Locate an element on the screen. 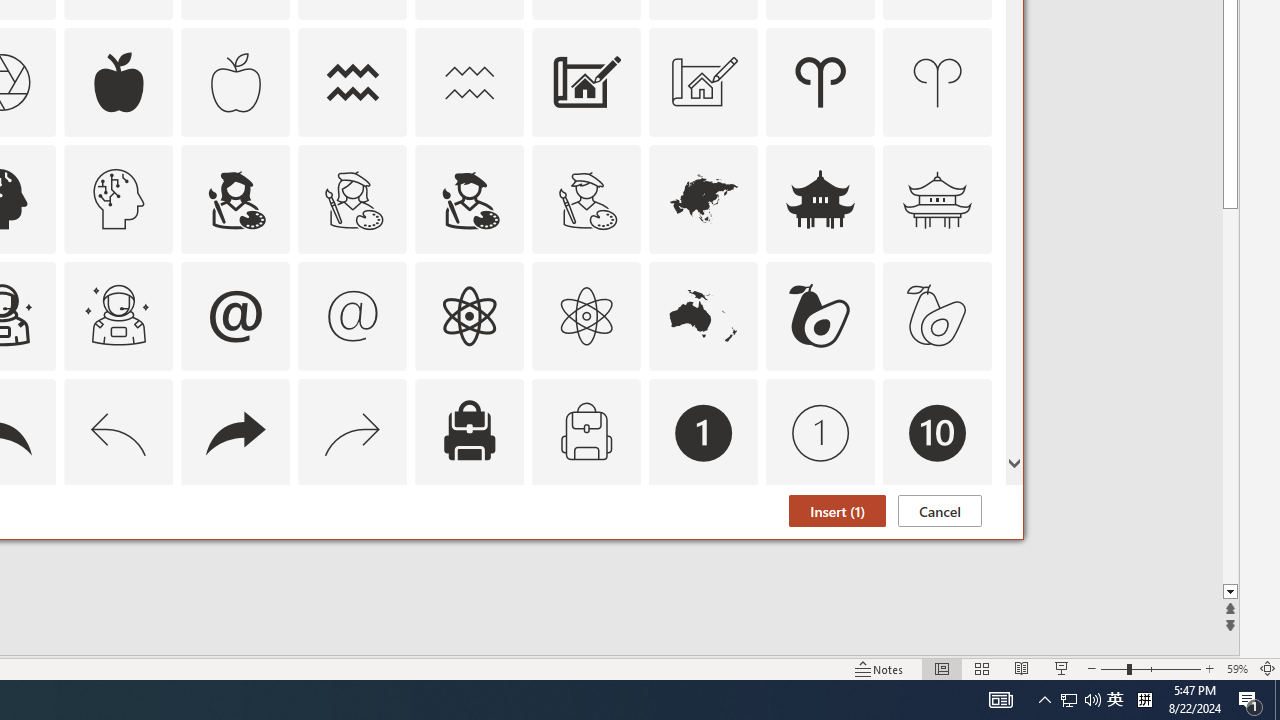 This screenshot has height=720, width=1280. AutomationID: Icons_Badge7_M is located at coordinates (469, 550).